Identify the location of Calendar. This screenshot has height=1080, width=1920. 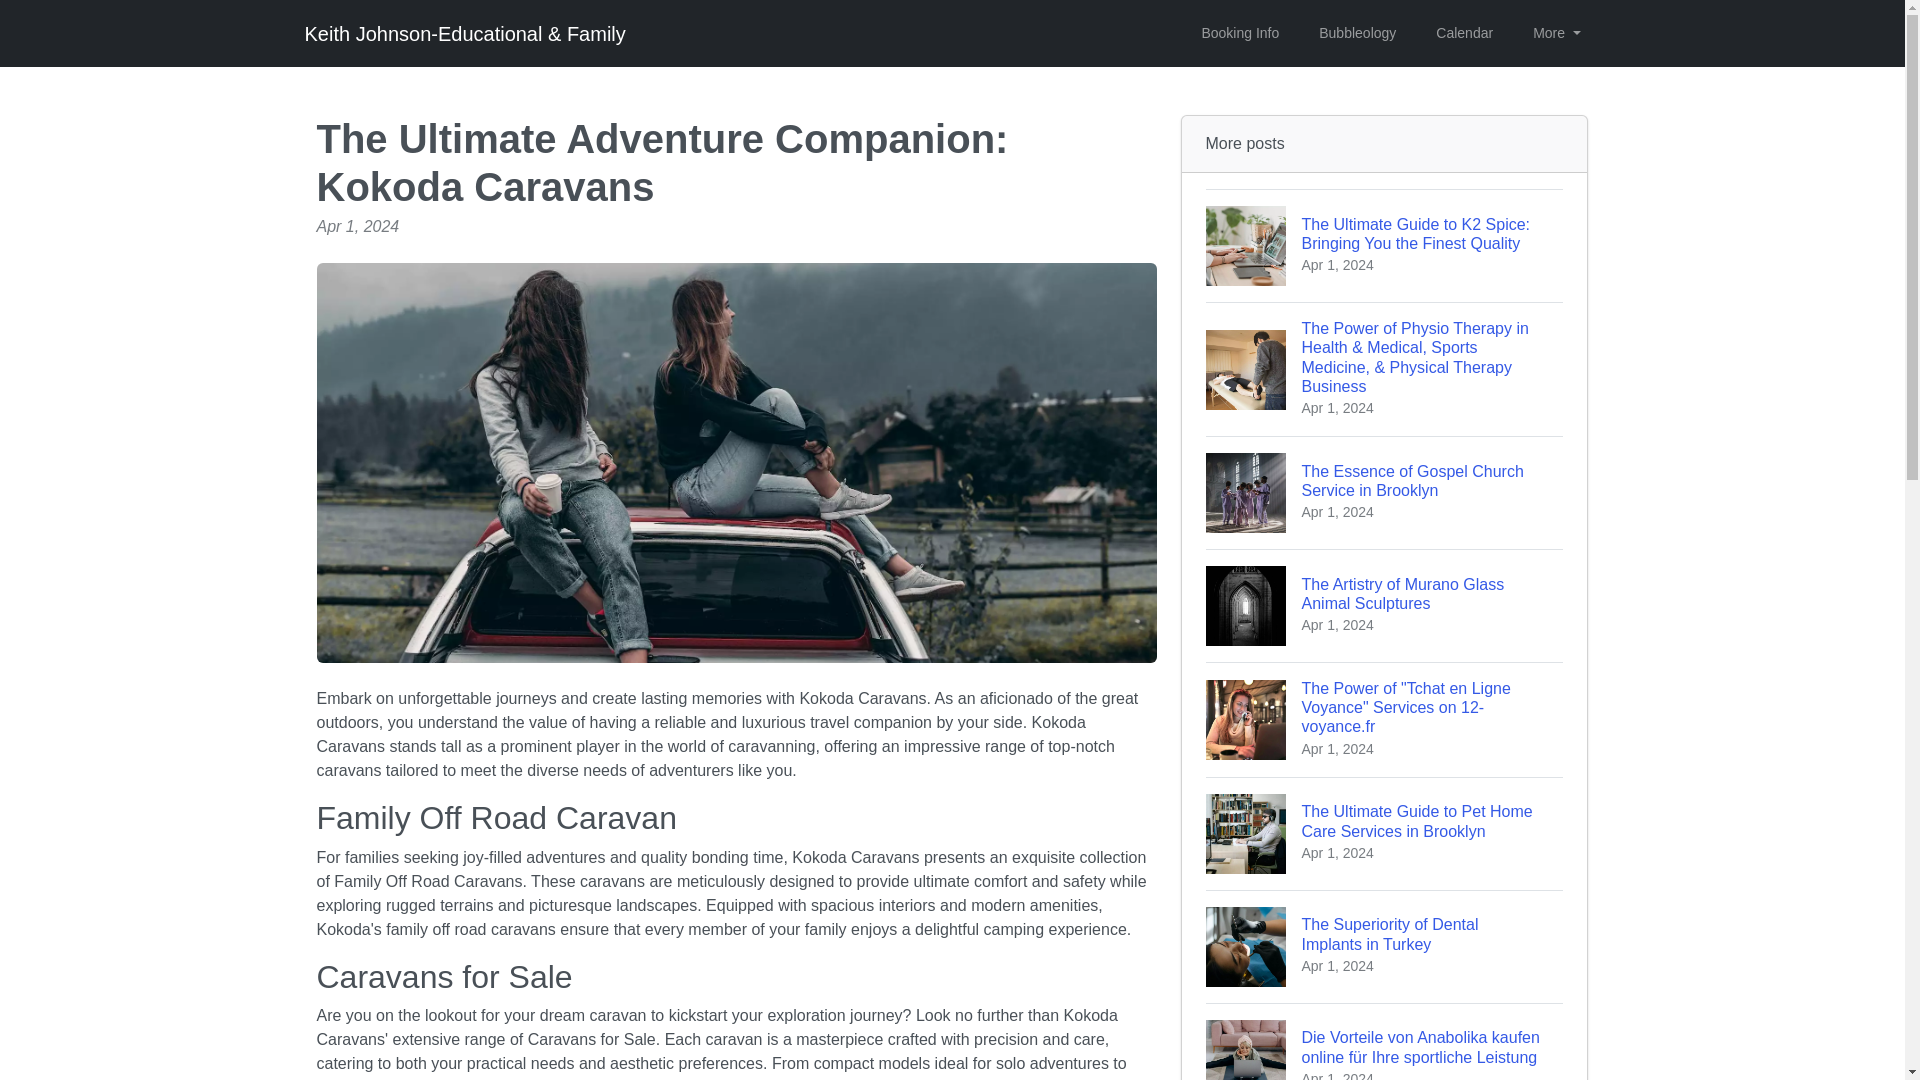
(1384, 946).